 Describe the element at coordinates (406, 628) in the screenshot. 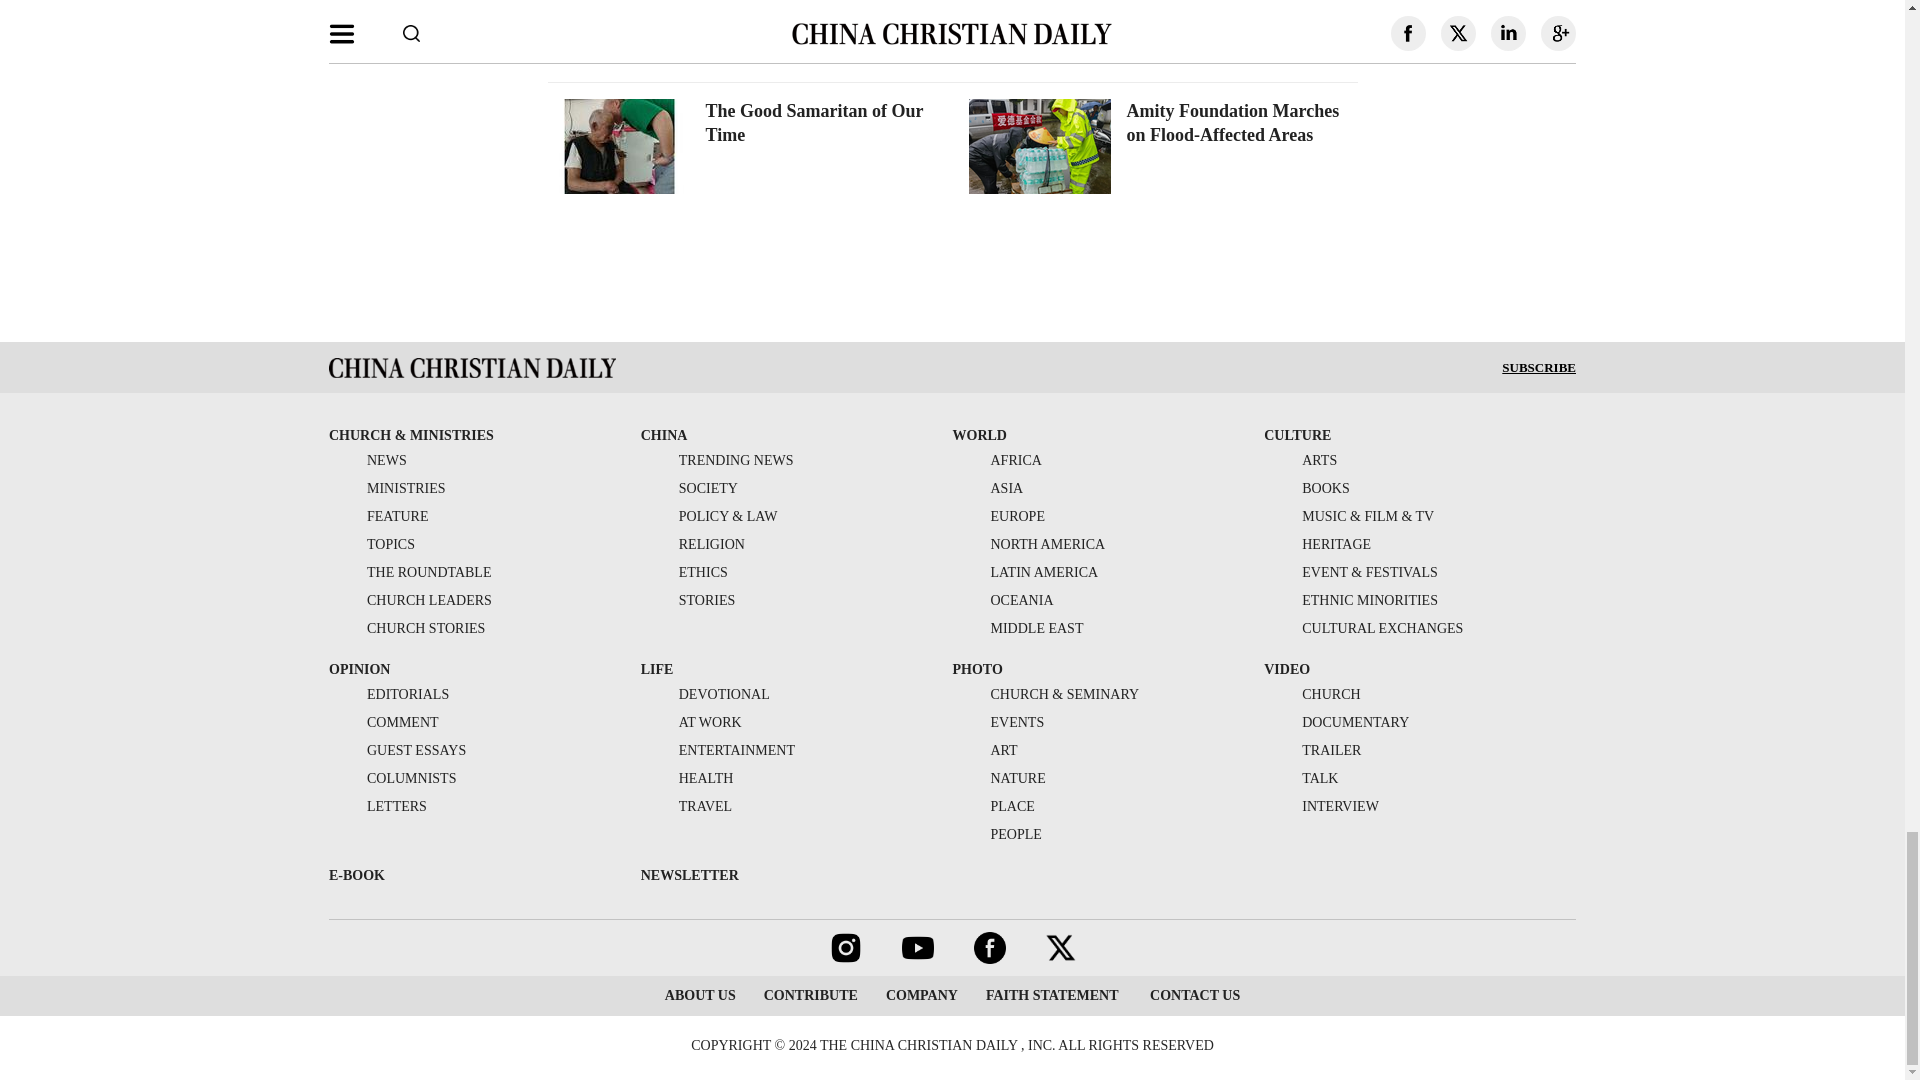

I see `CHURCH STORIES` at that location.